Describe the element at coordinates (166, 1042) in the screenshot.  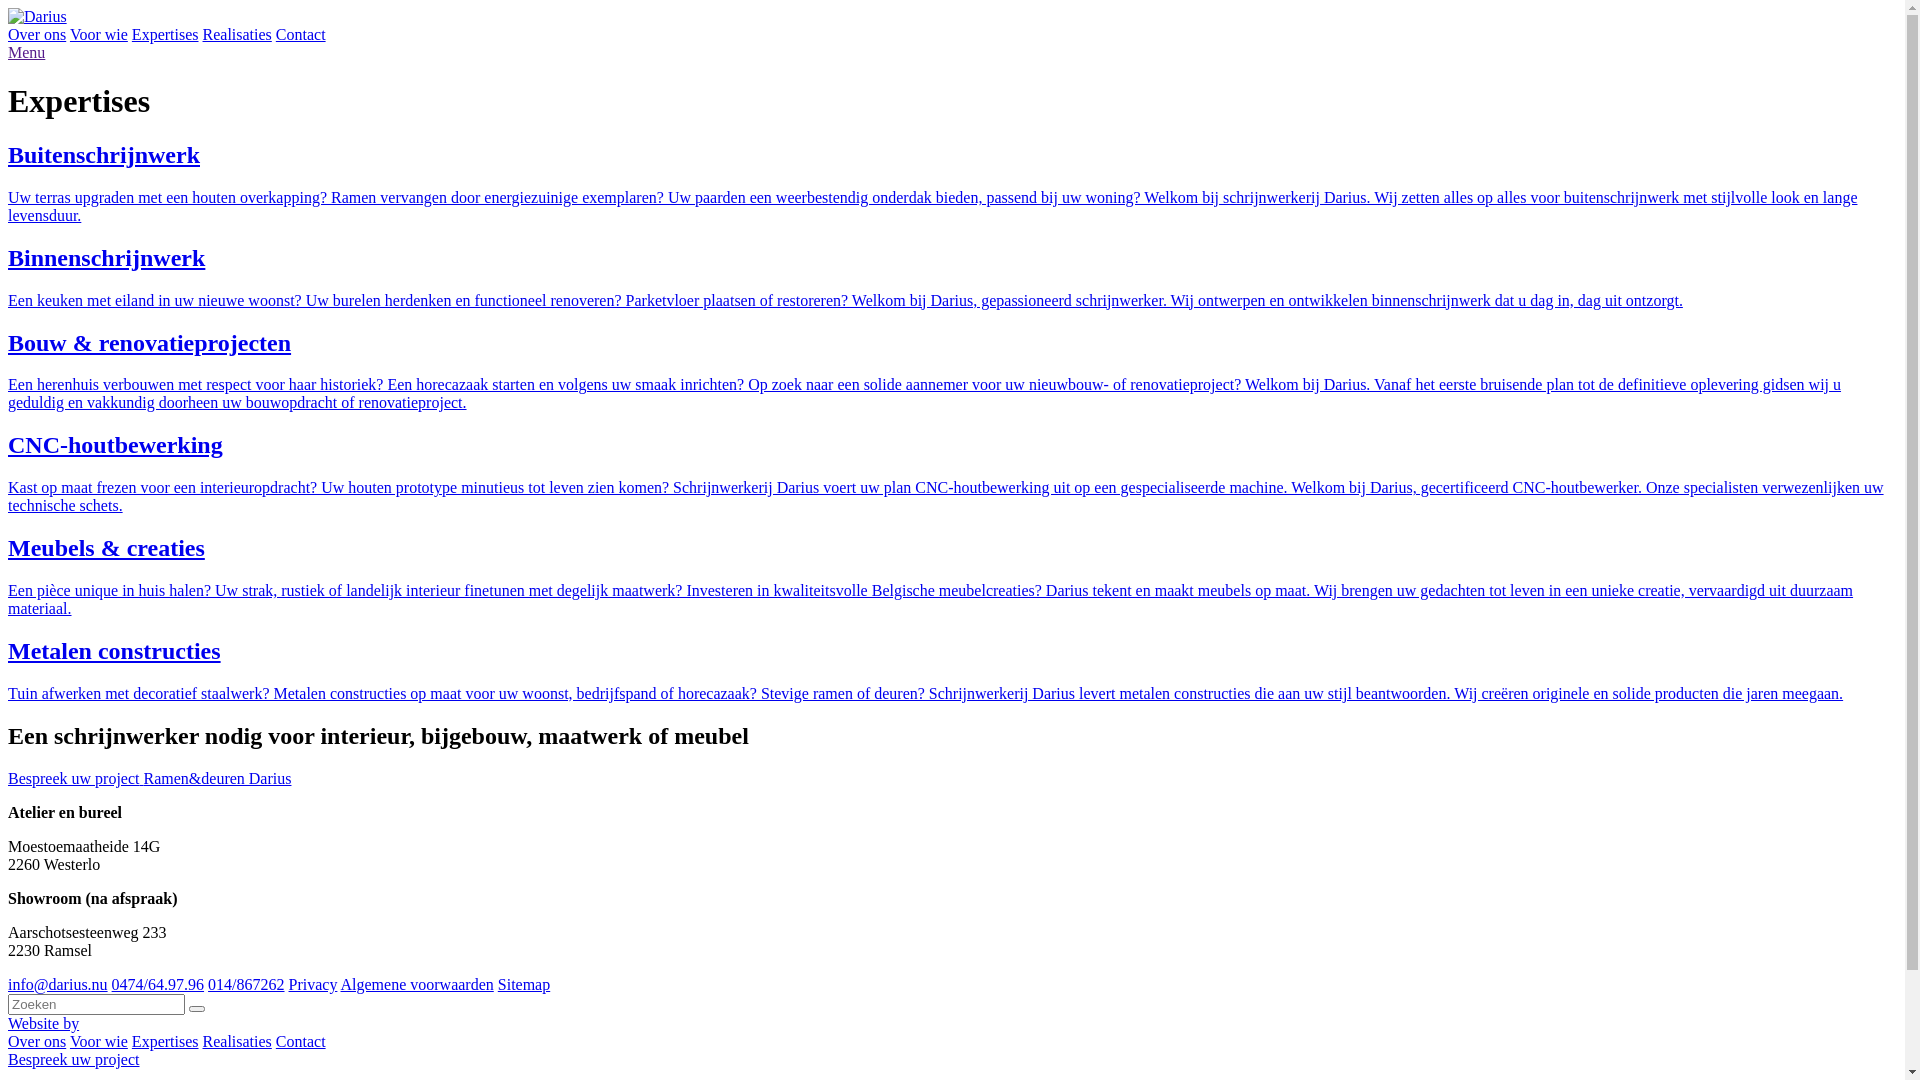
I see `Expertises` at that location.